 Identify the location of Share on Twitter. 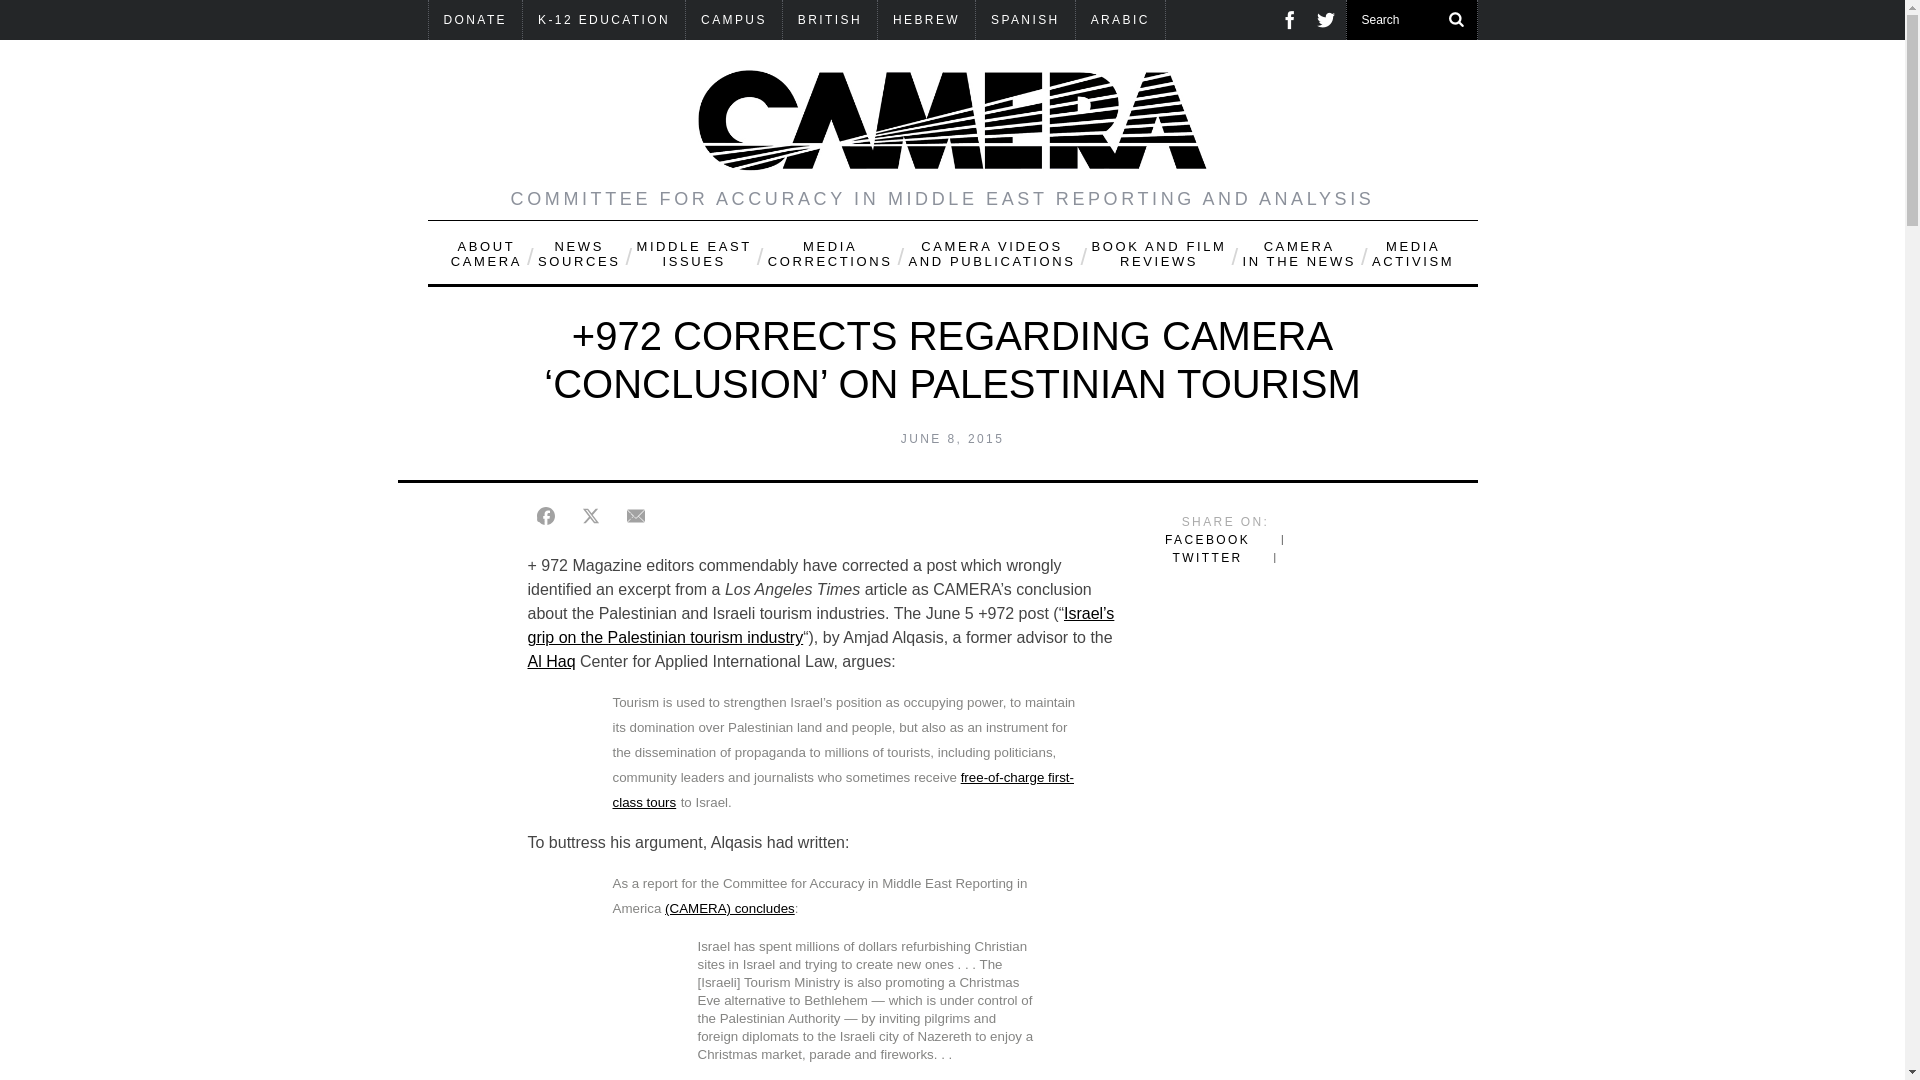
(590, 515).